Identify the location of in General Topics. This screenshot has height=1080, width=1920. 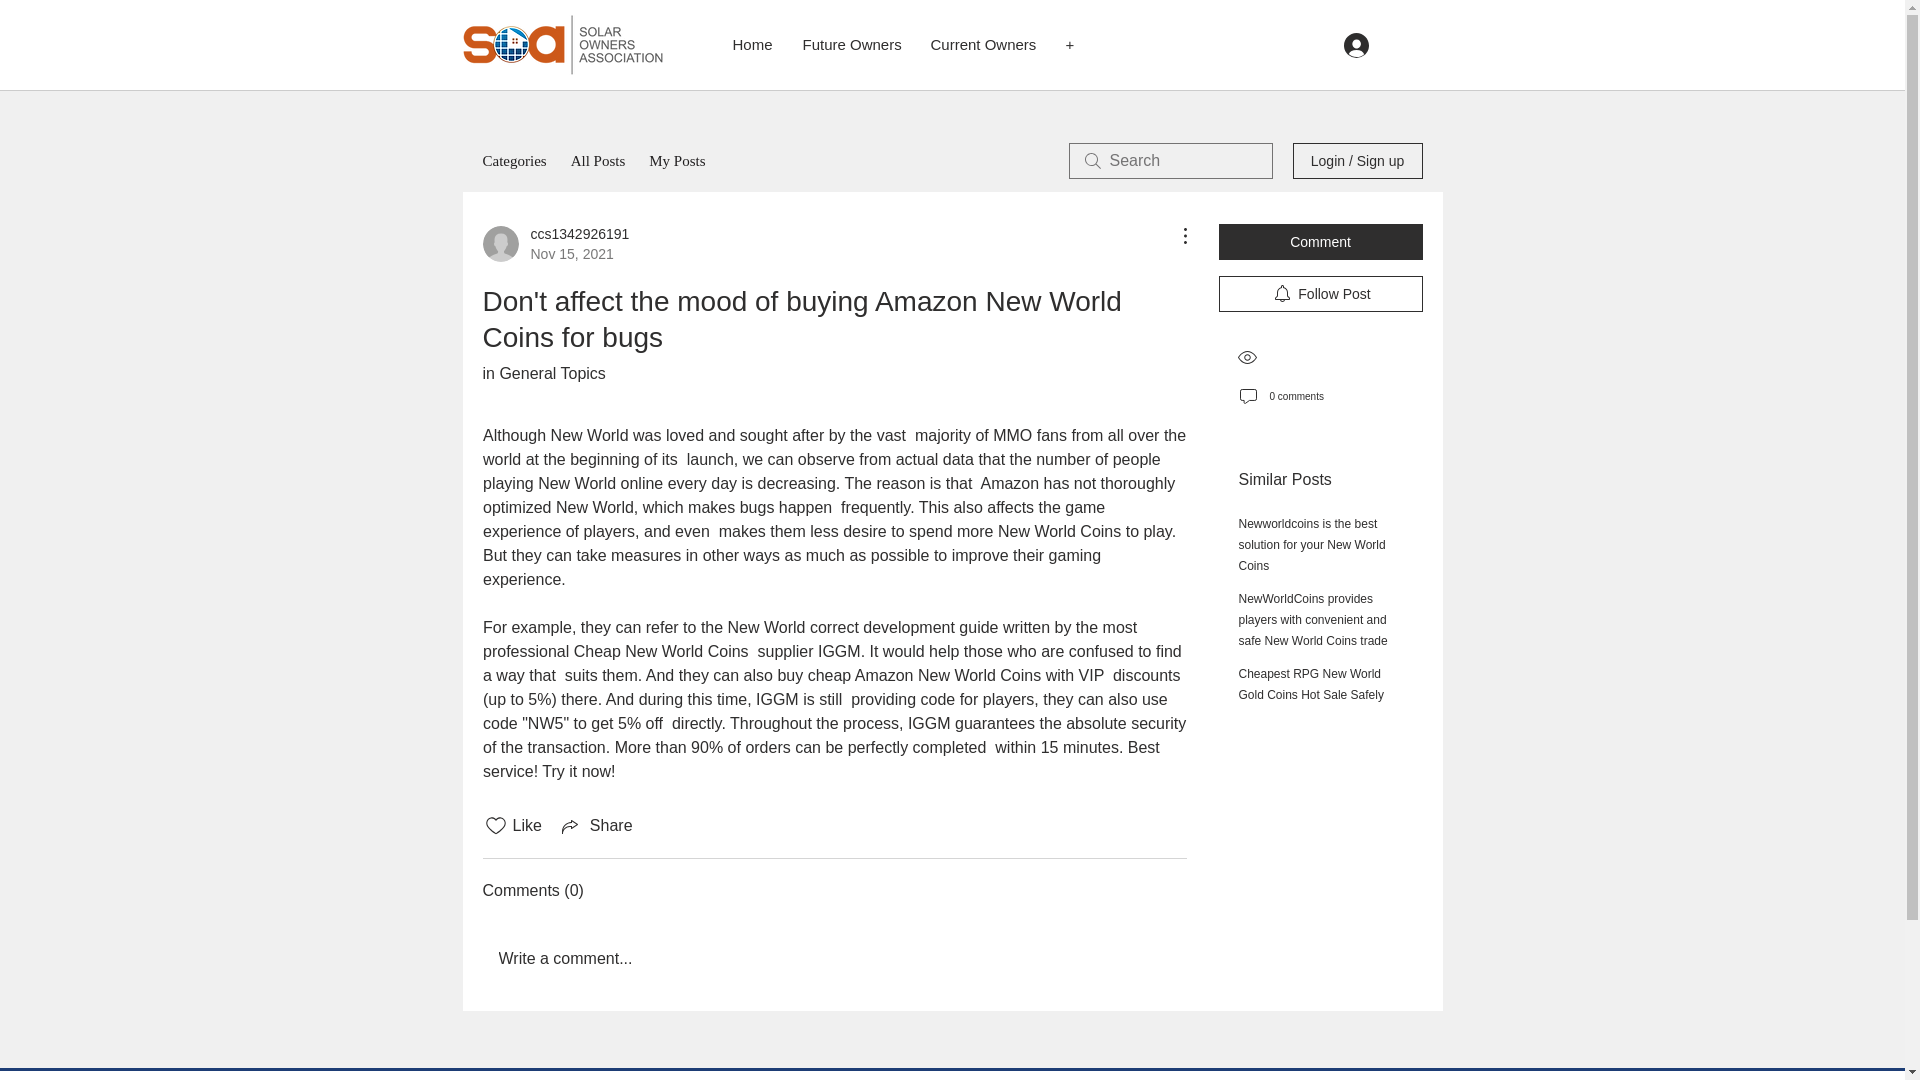
(542, 374).